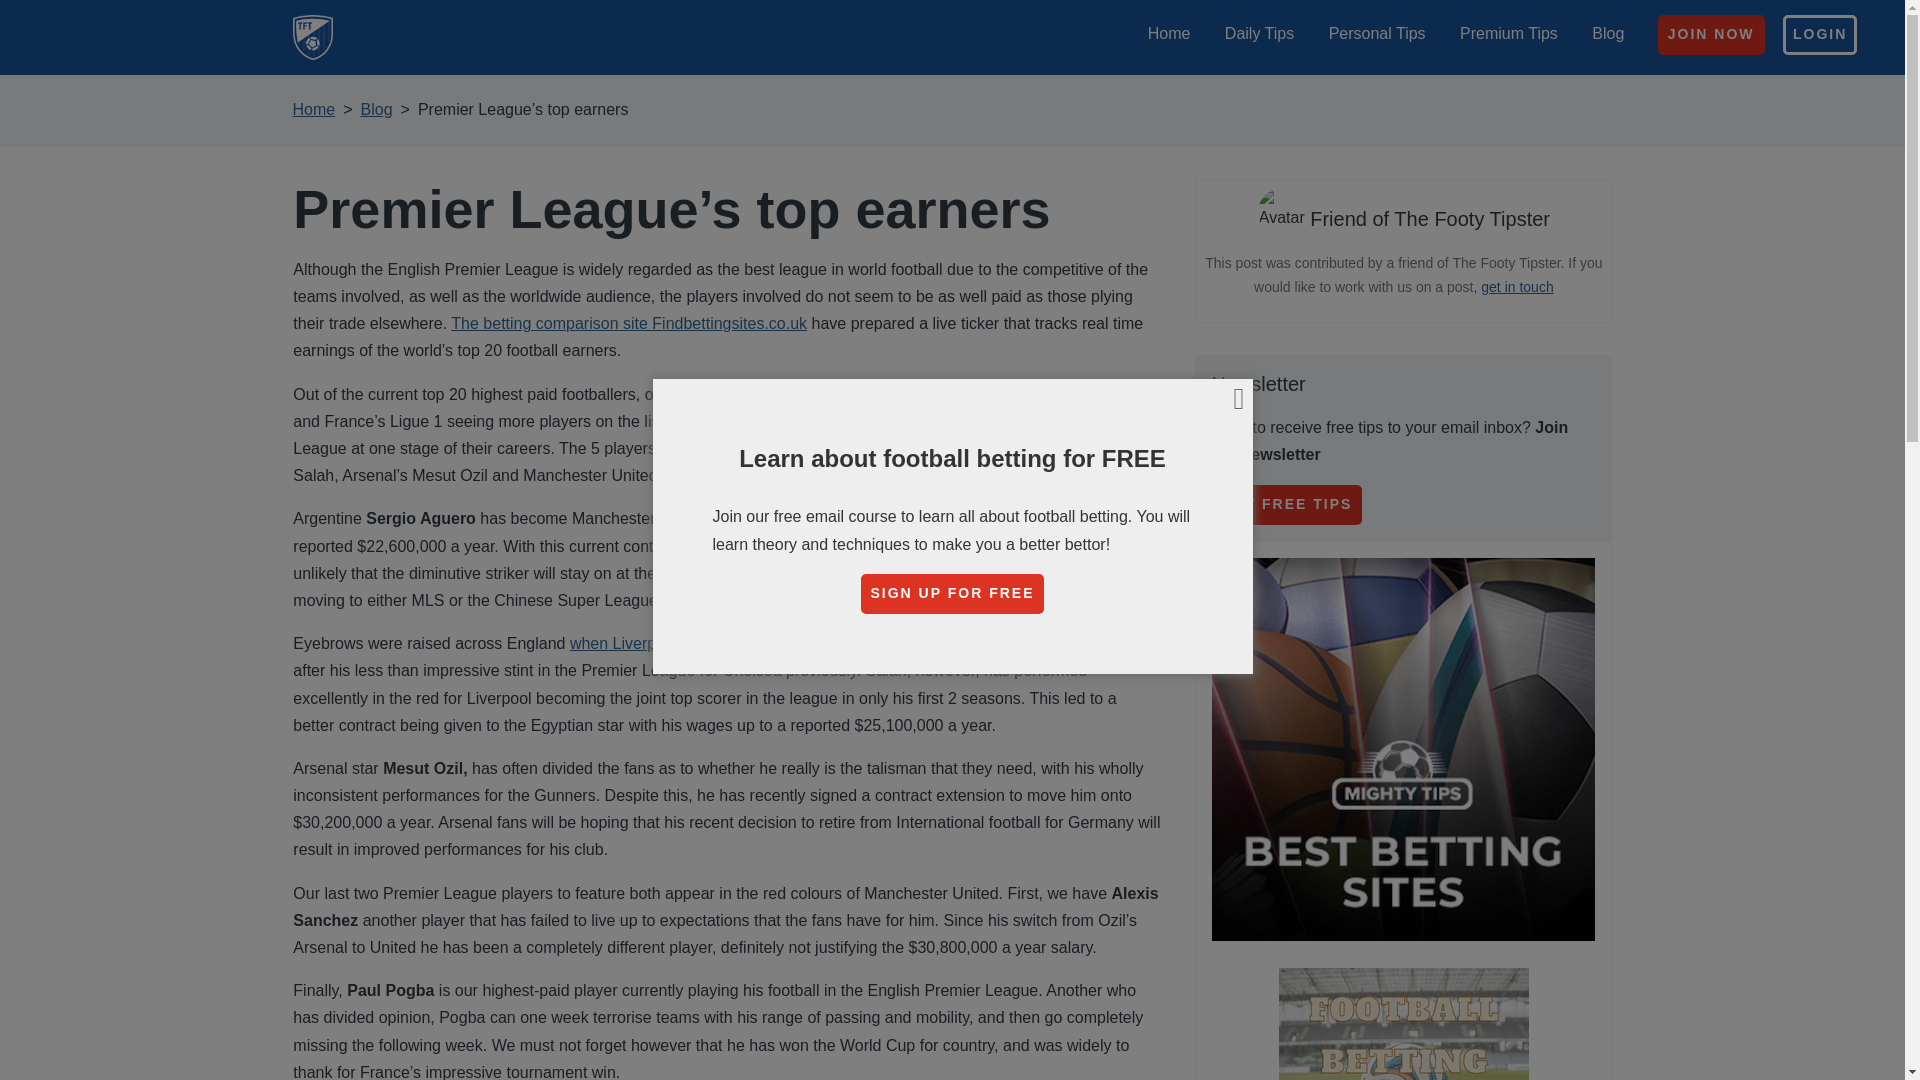  What do you see at coordinates (1711, 35) in the screenshot?
I see `JOIN NOW` at bounding box center [1711, 35].